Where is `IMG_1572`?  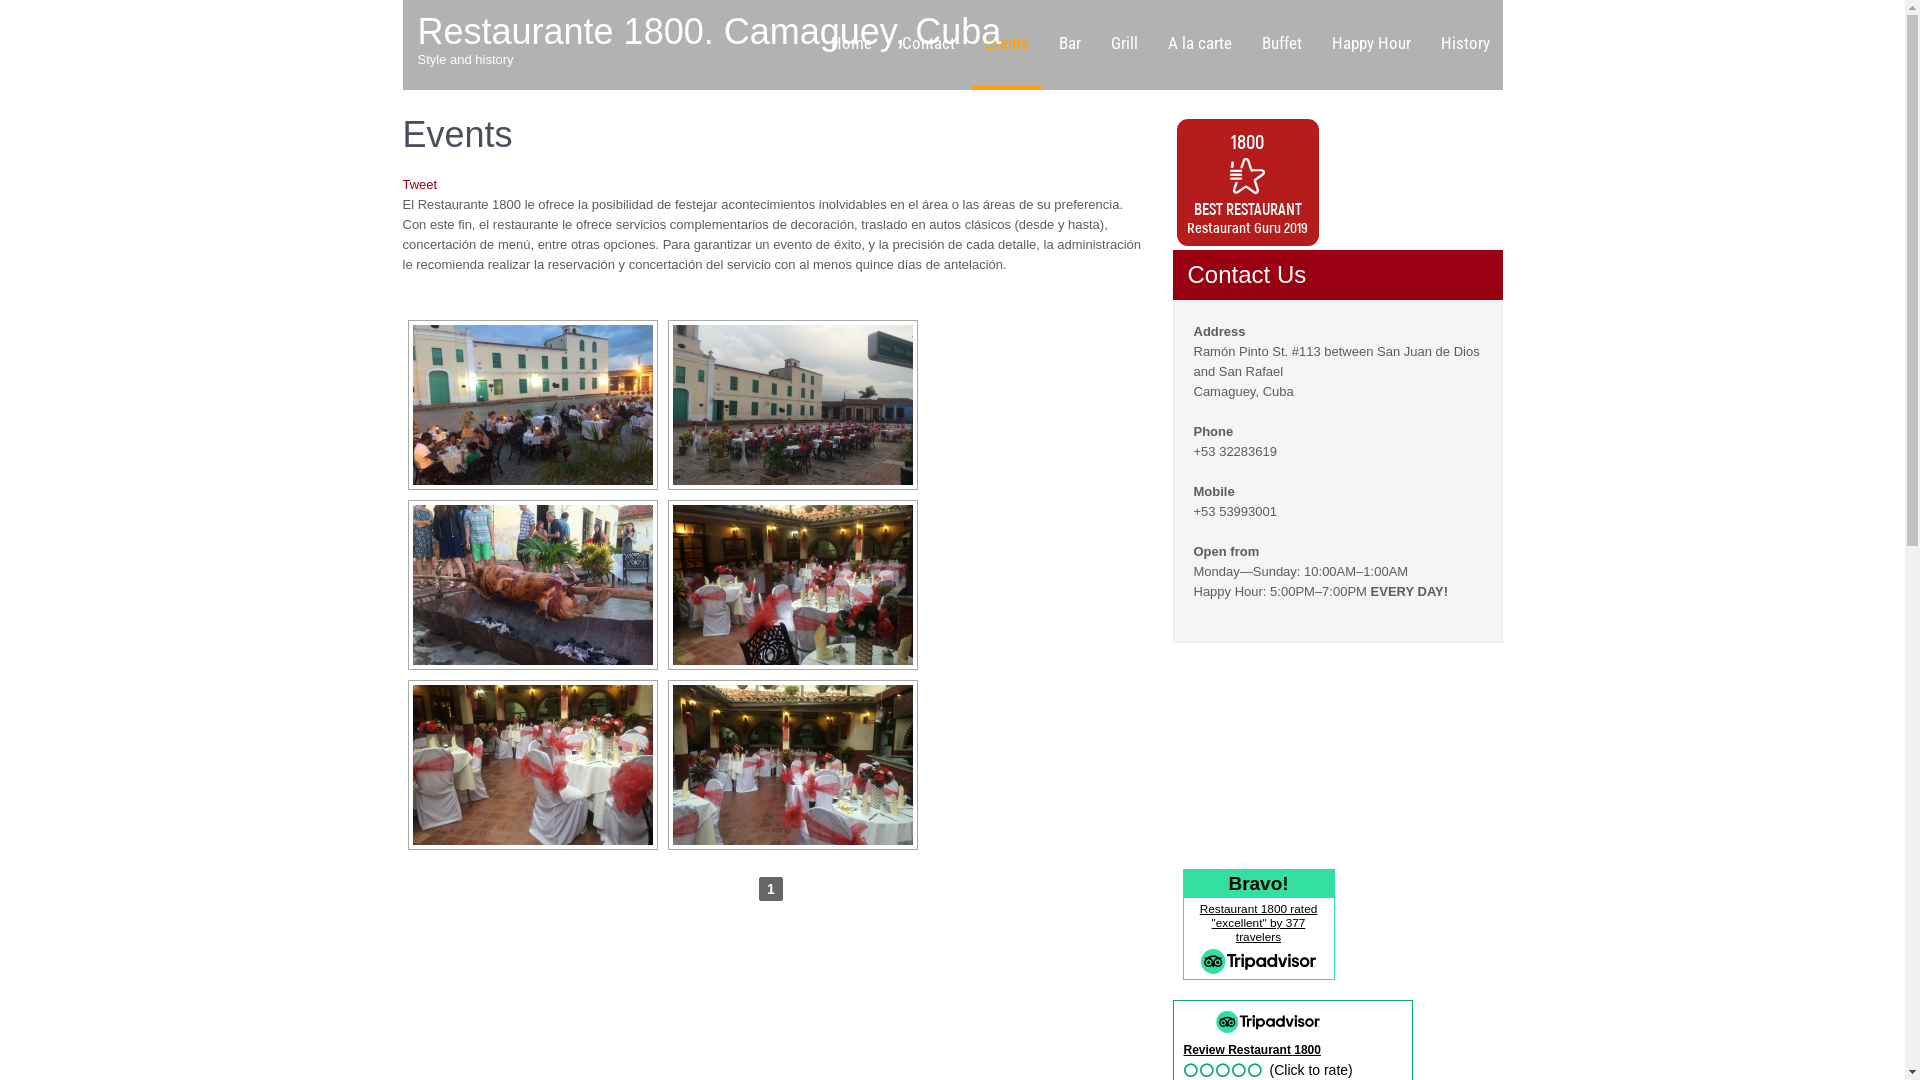 IMG_1572 is located at coordinates (532, 405).